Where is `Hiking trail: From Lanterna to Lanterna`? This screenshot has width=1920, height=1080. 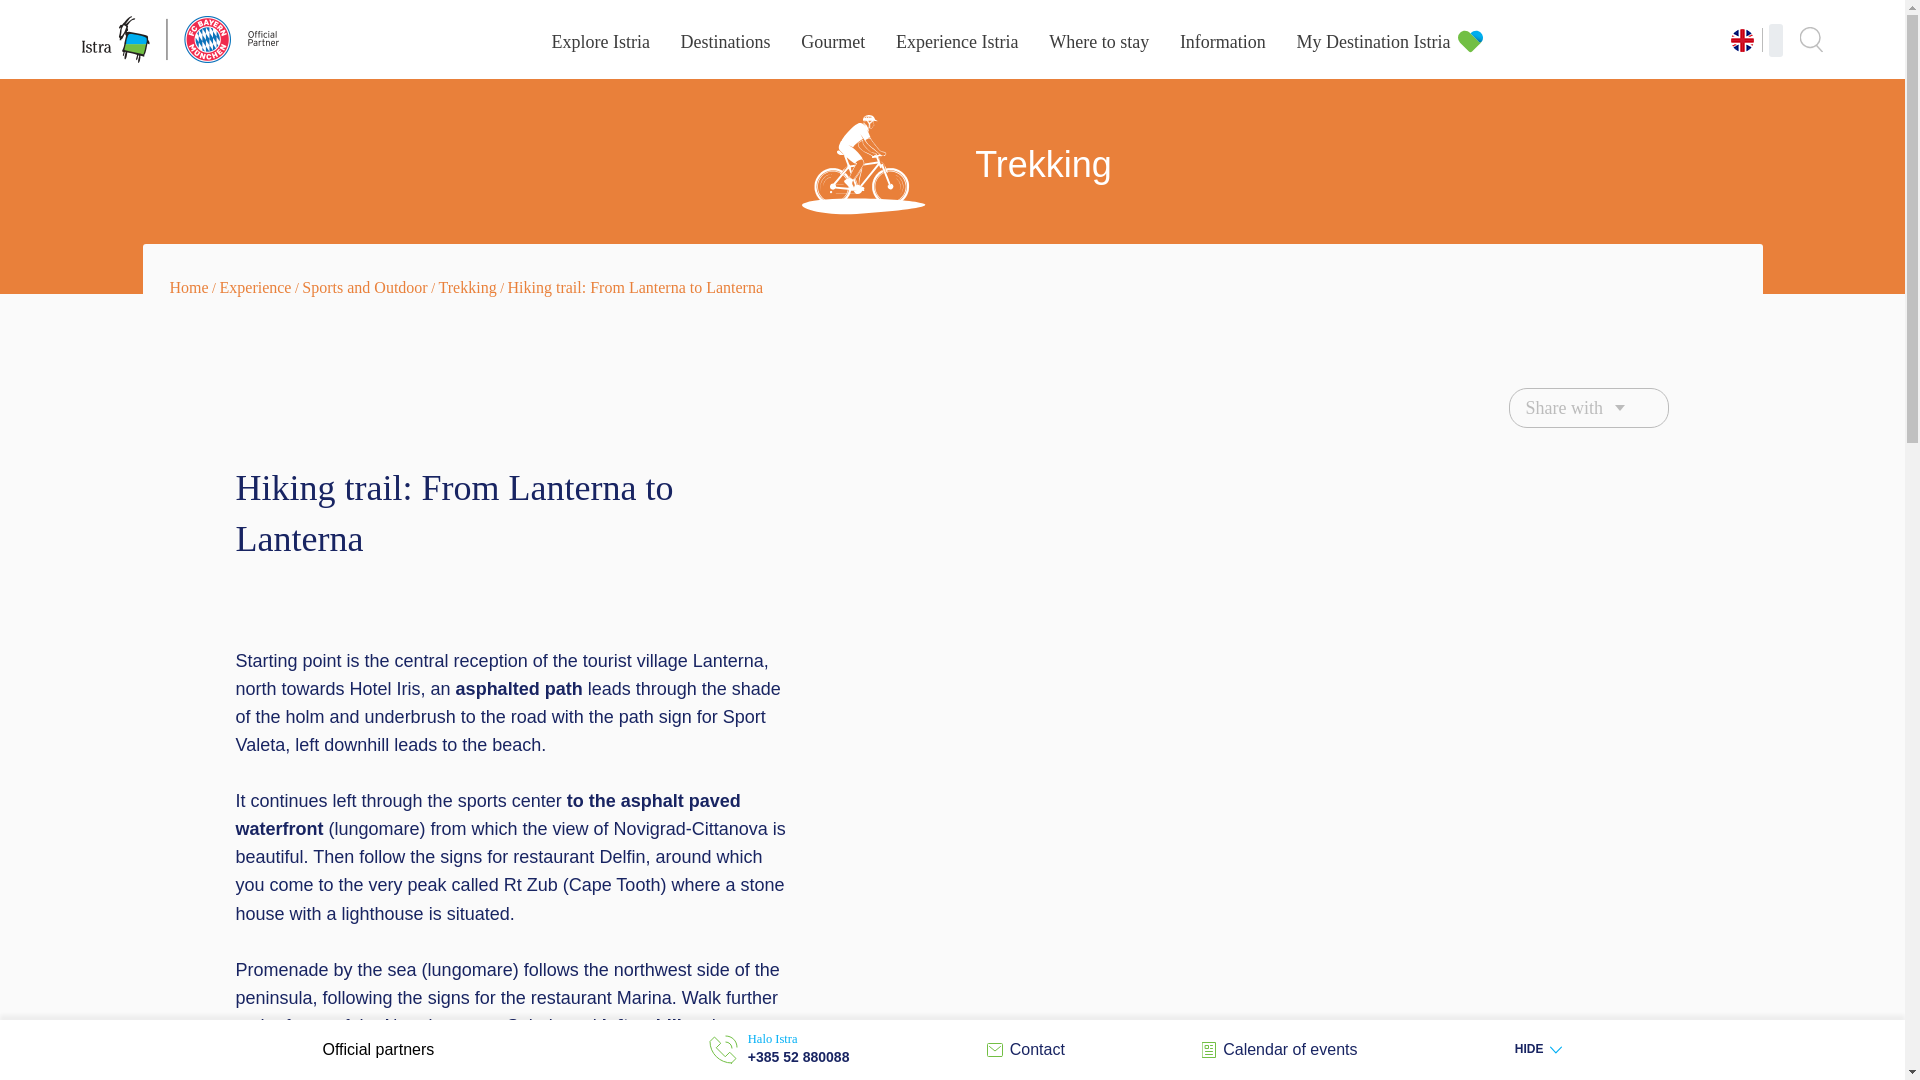 Hiking trail: From Lanterna to Lanterna is located at coordinates (635, 286).